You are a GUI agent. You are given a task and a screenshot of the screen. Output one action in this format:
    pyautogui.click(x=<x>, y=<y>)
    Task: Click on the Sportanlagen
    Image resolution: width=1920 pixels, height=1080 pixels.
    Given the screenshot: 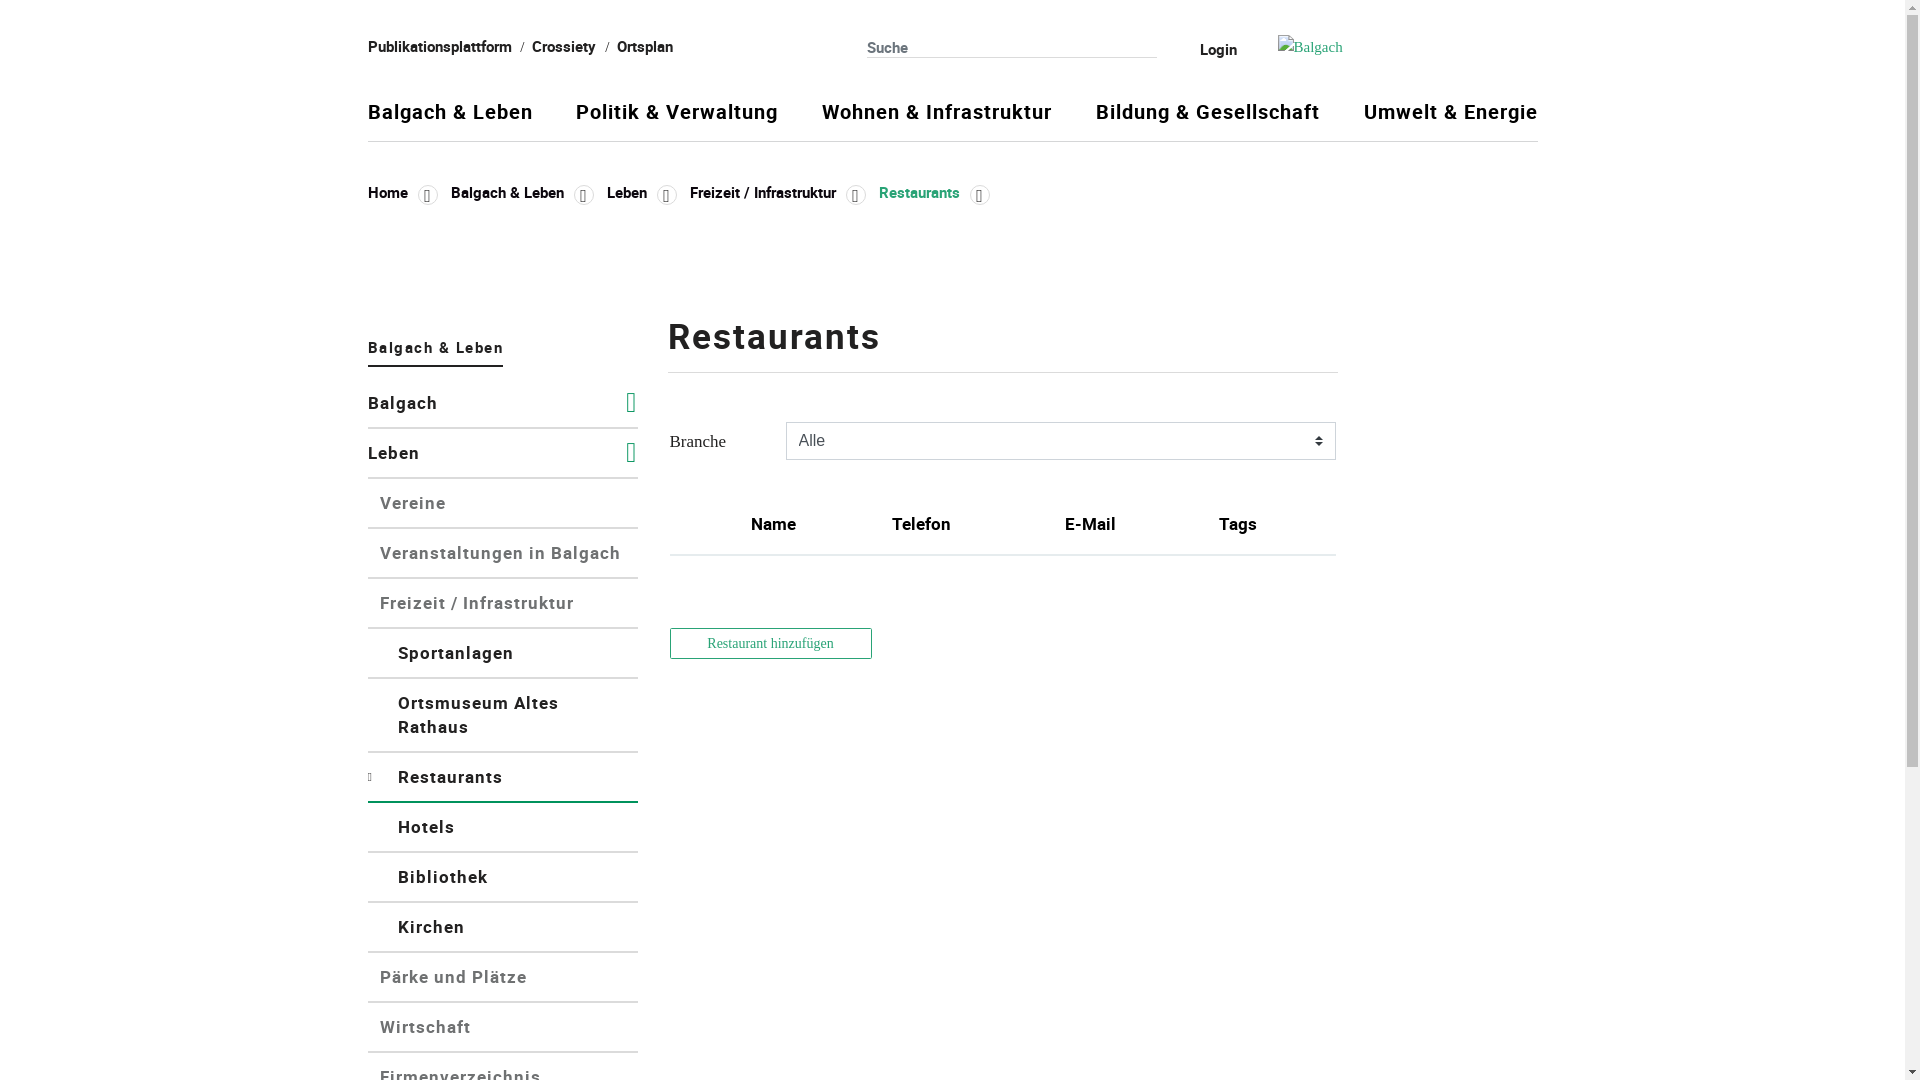 What is the action you would take?
    pyautogui.click(x=503, y=654)
    